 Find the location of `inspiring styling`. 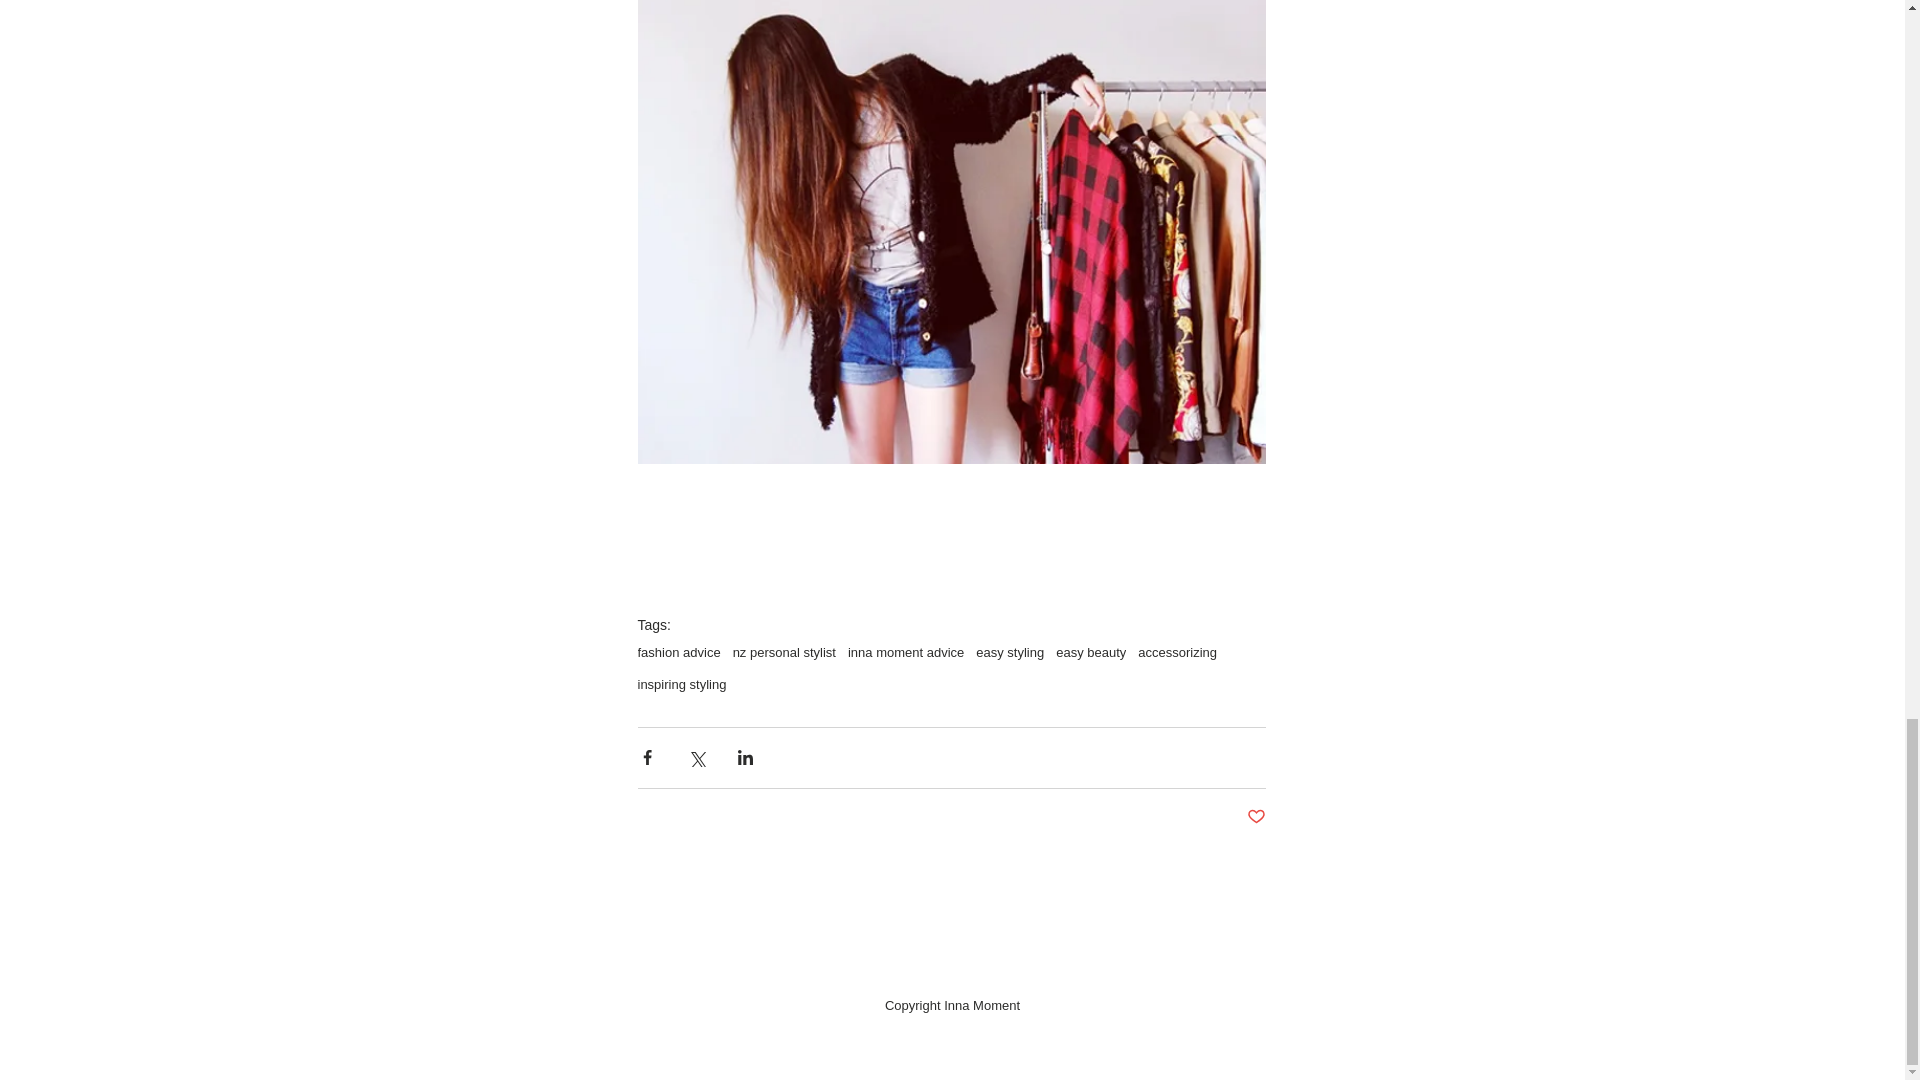

inspiring styling is located at coordinates (682, 684).